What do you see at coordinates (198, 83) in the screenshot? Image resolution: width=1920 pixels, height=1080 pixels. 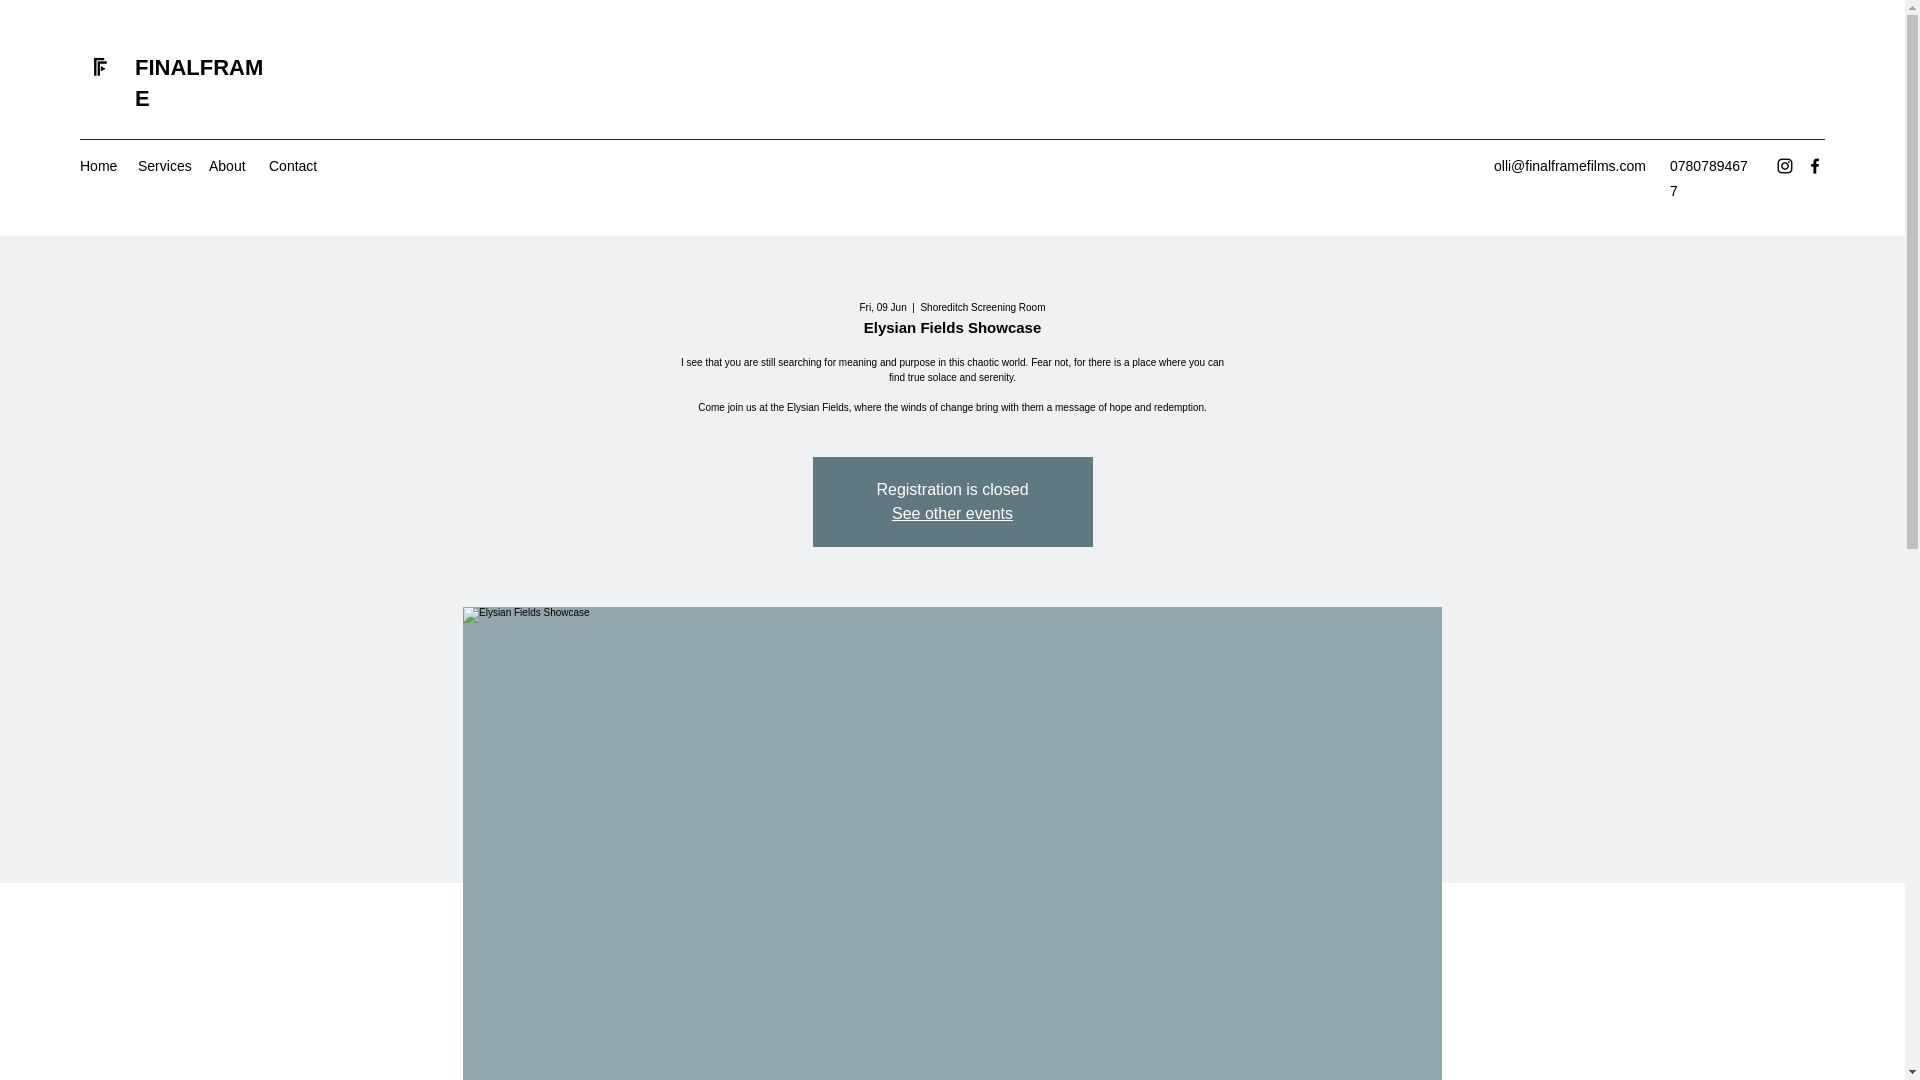 I see `FINALFRAME` at bounding box center [198, 83].